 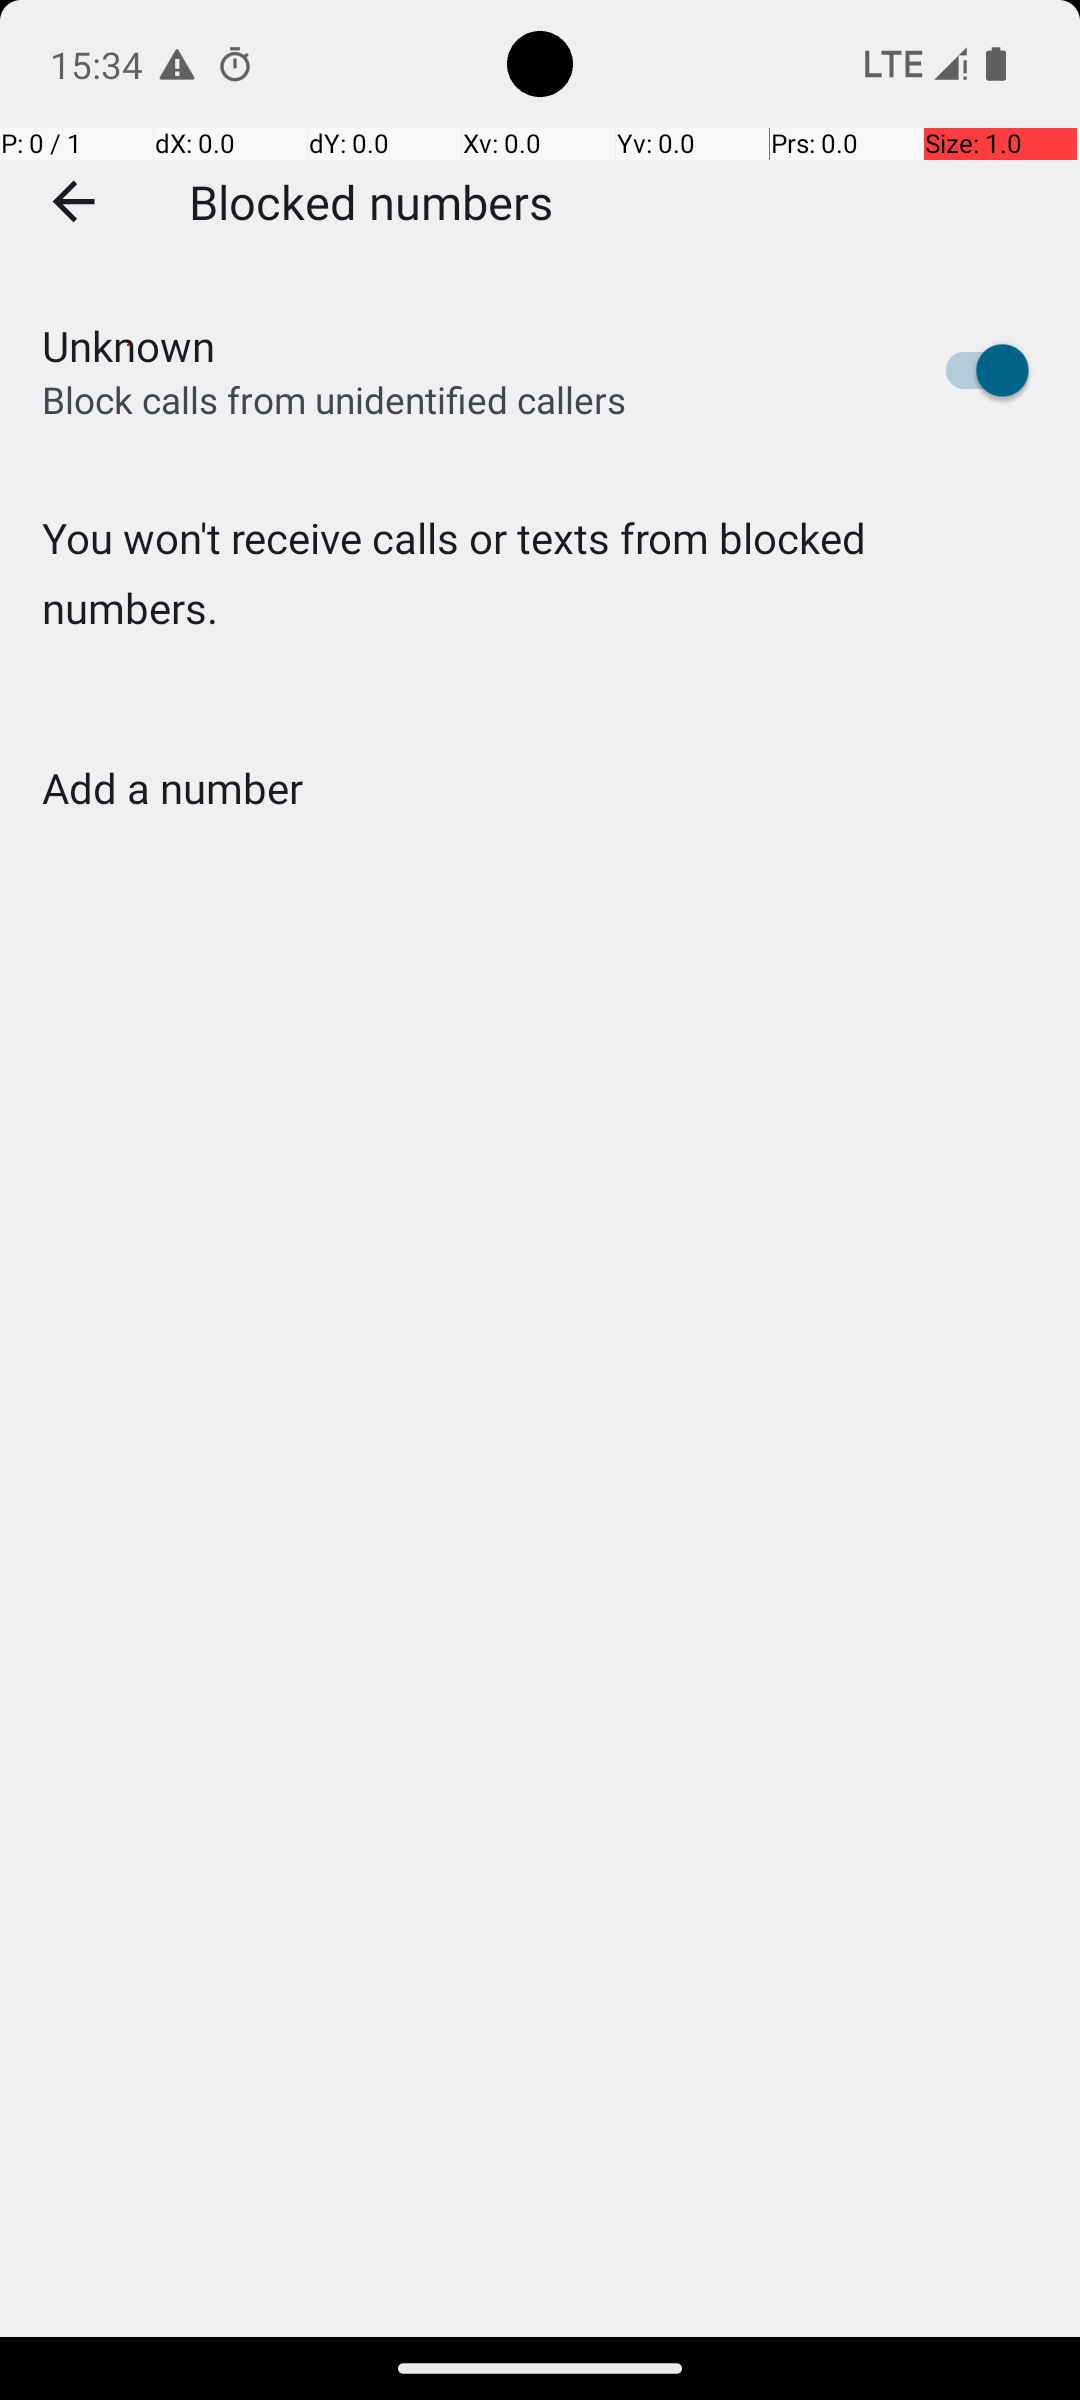 What do you see at coordinates (128, 346) in the screenshot?
I see `Unknown` at bounding box center [128, 346].